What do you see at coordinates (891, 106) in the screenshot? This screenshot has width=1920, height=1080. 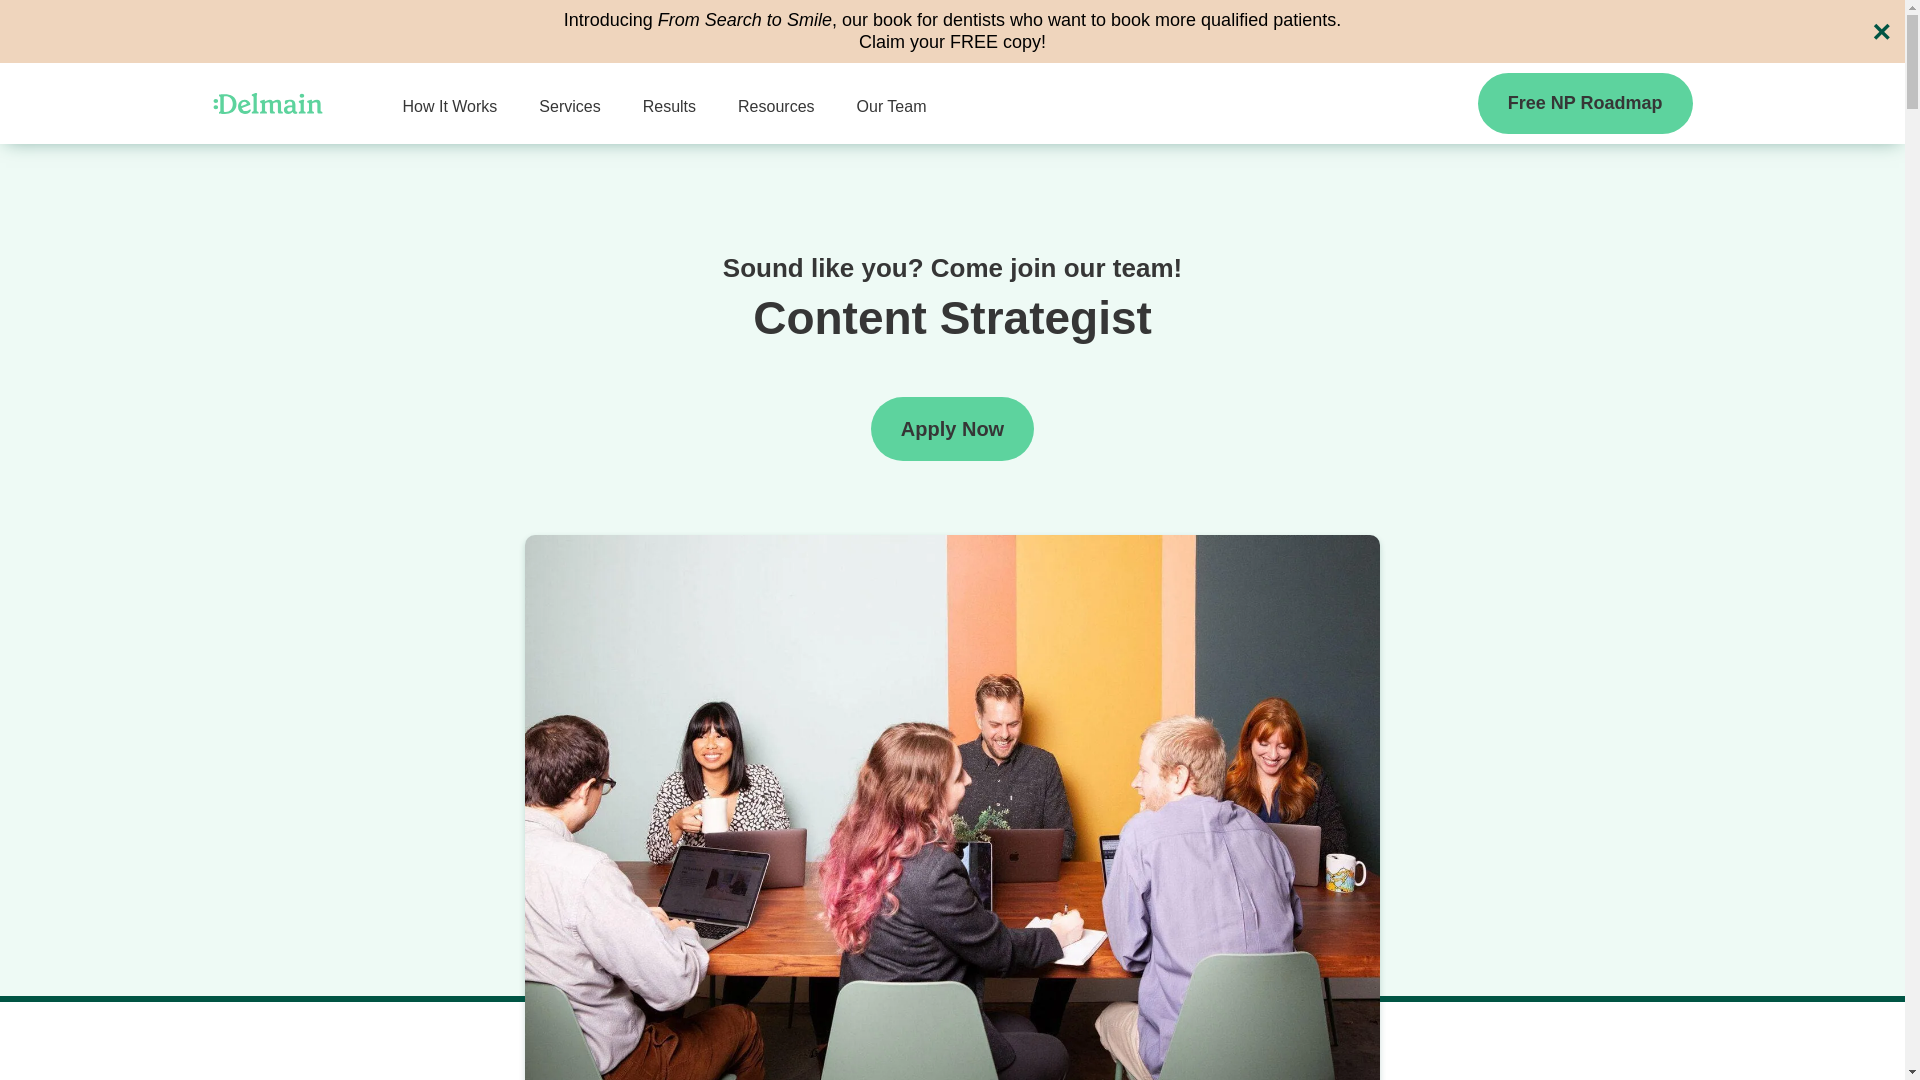 I see `Our Team` at bounding box center [891, 106].